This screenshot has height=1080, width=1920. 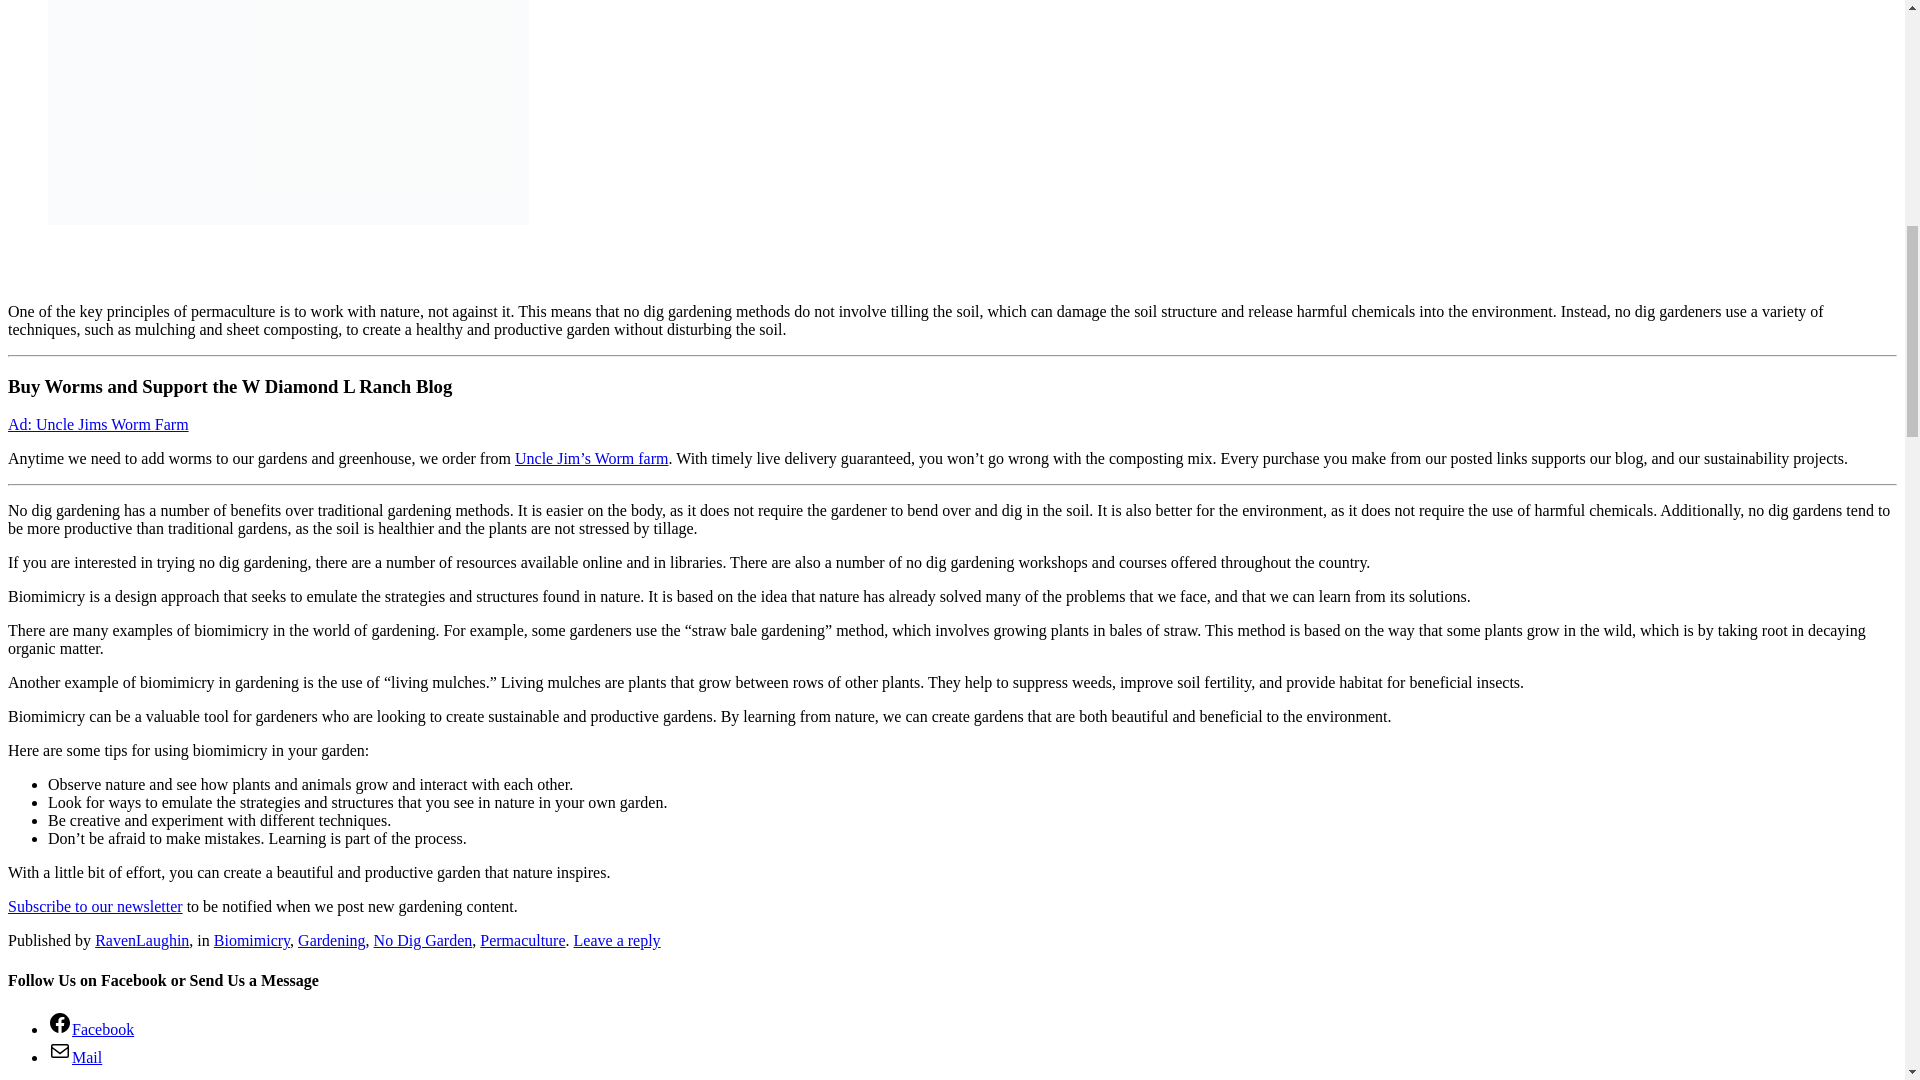 What do you see at coordinates (251, 940) in the screenshot?
I see `Biomimicry` at bounding box center [251, 940].